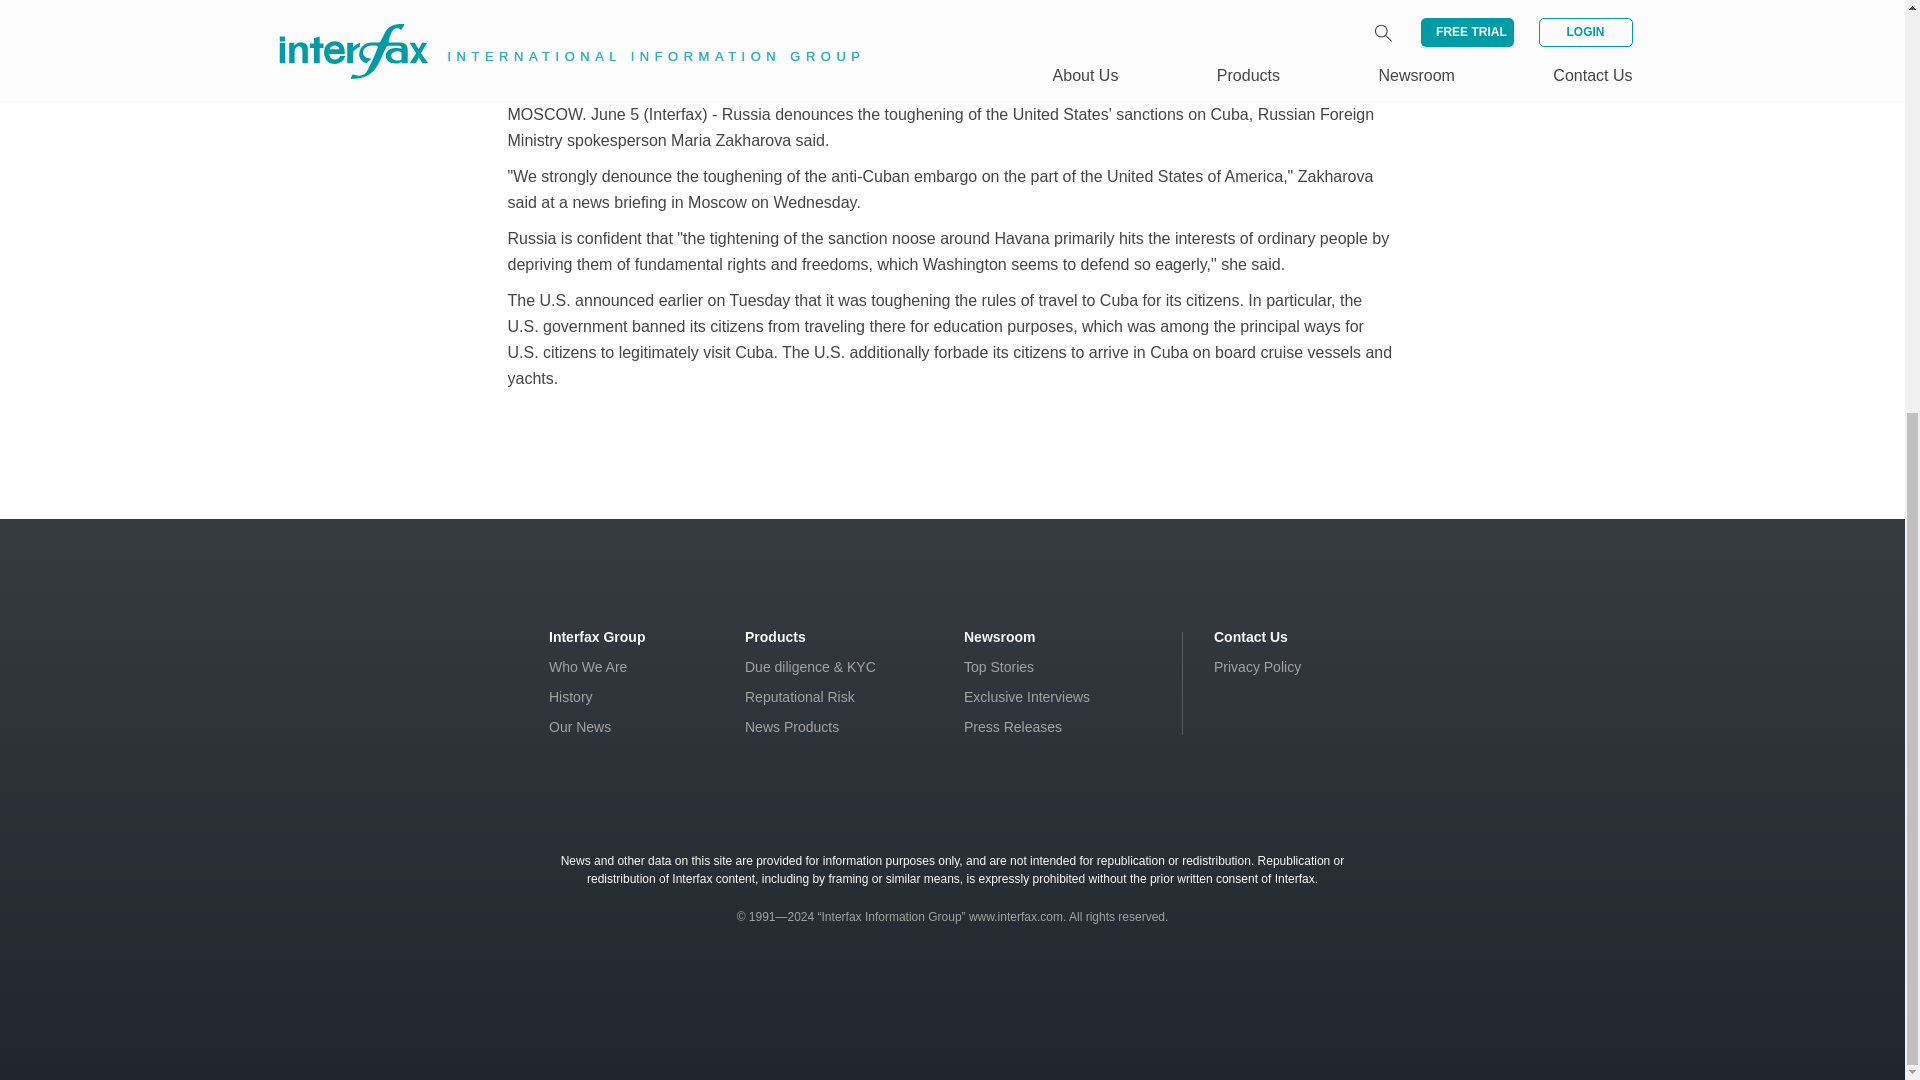 This screenshot has width=1920, height=1080. Describe the element at coordinates (580, 727) in the screenshot. I see `Our News` at that location.